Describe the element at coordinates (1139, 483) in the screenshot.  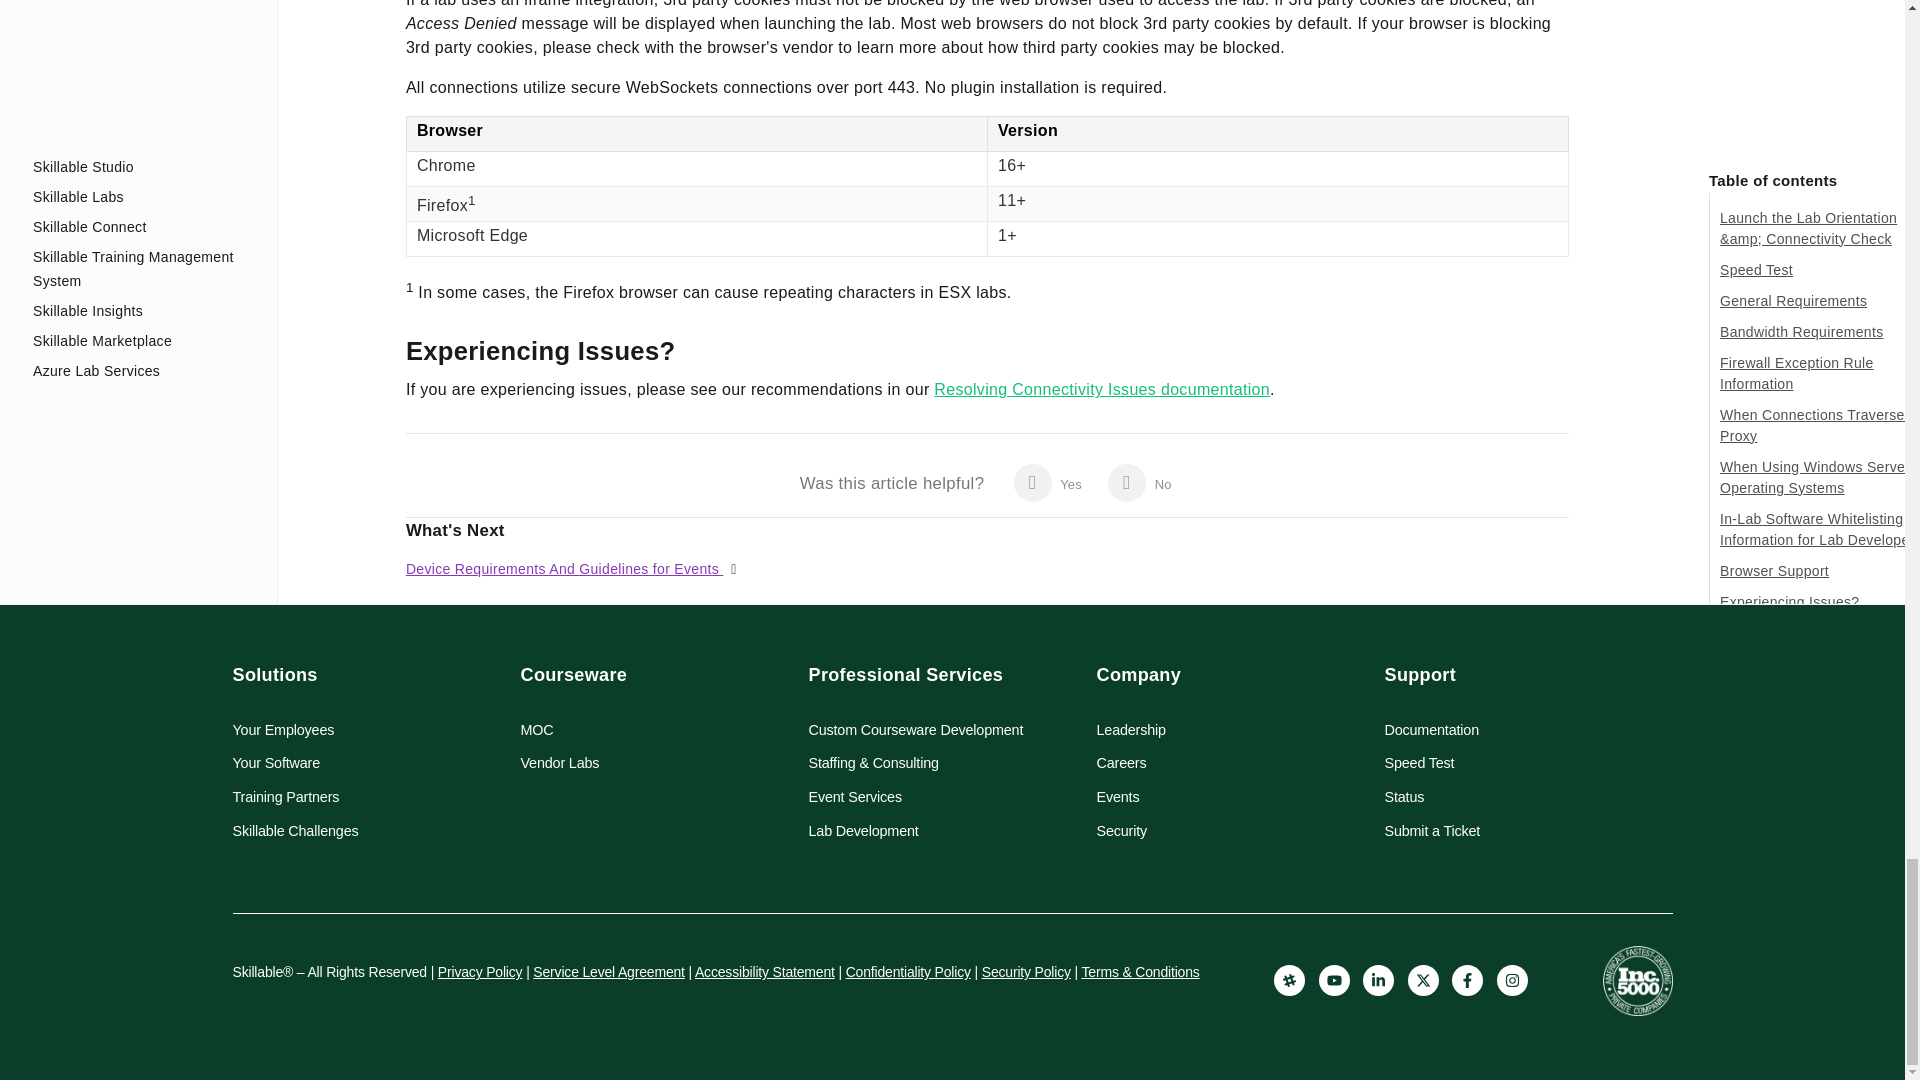
I see `No` at that location.